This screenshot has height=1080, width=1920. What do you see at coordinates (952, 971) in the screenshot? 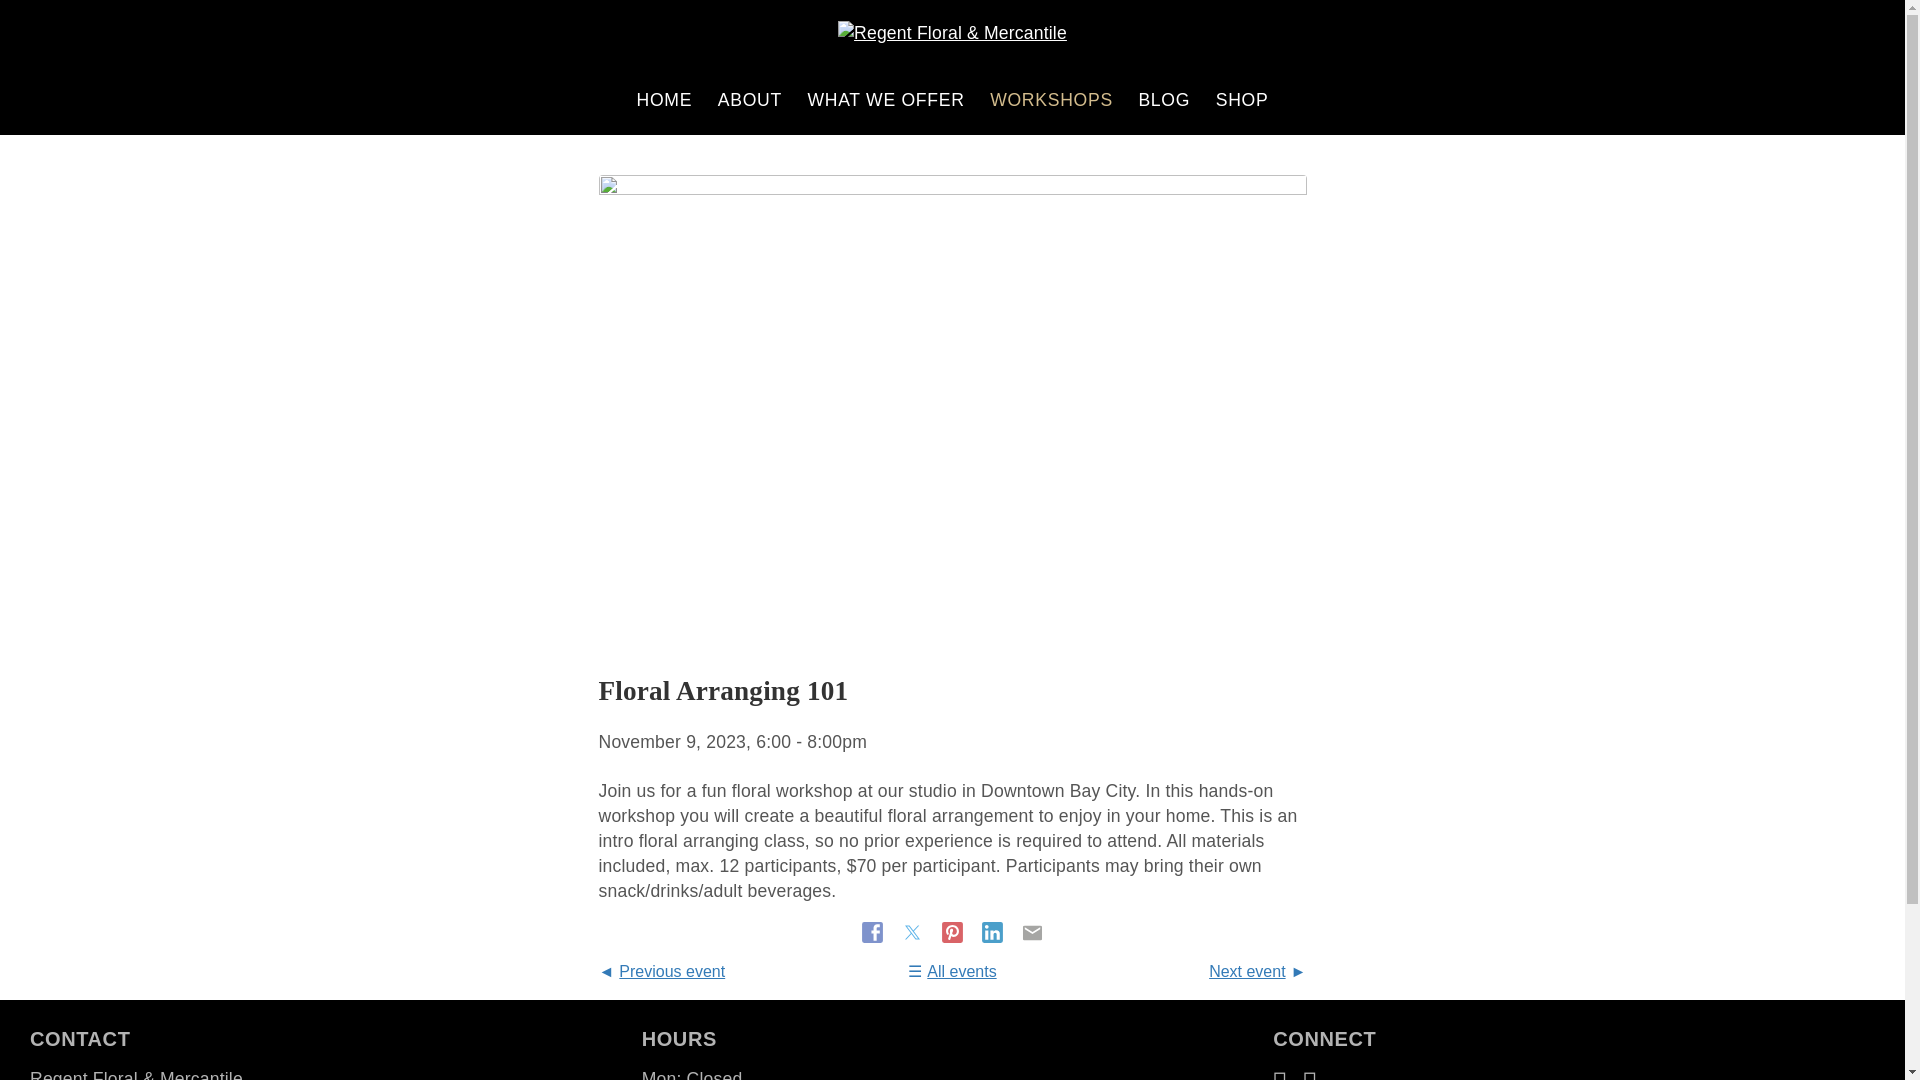
I see `All events` at bounding box center [952, 971].